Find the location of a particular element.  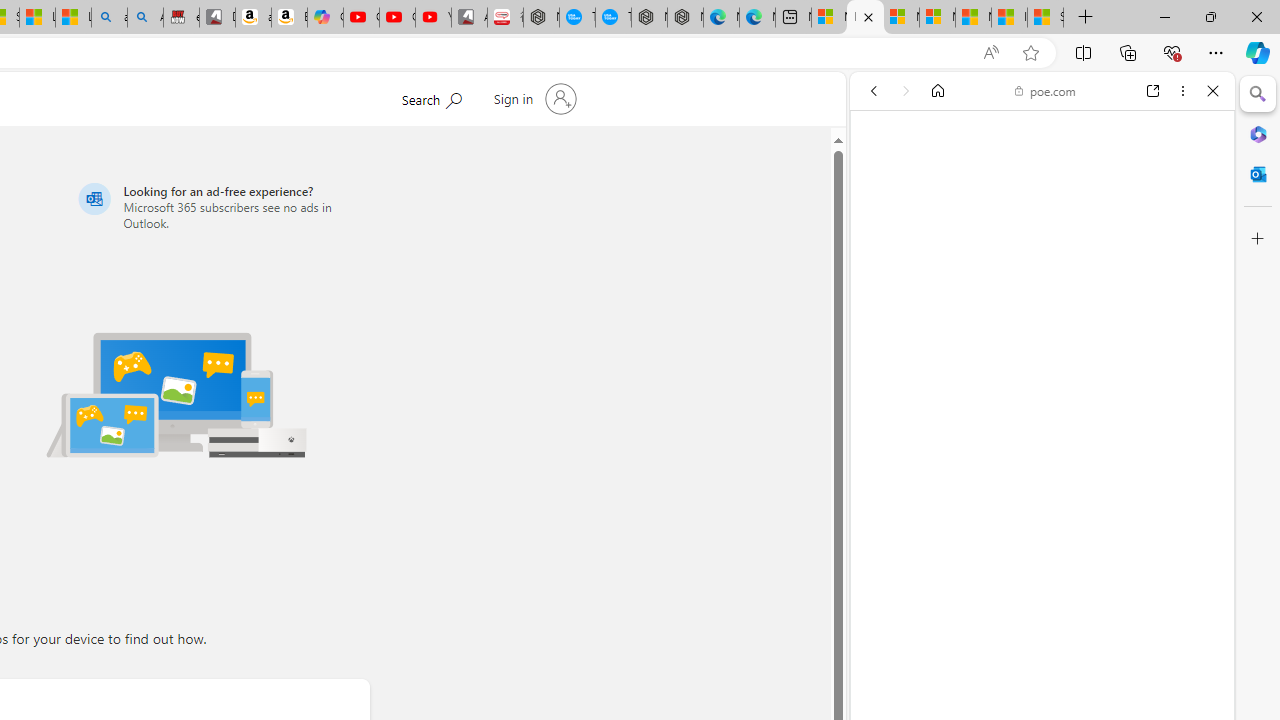

Poe is located at coordinates (1034, 288).